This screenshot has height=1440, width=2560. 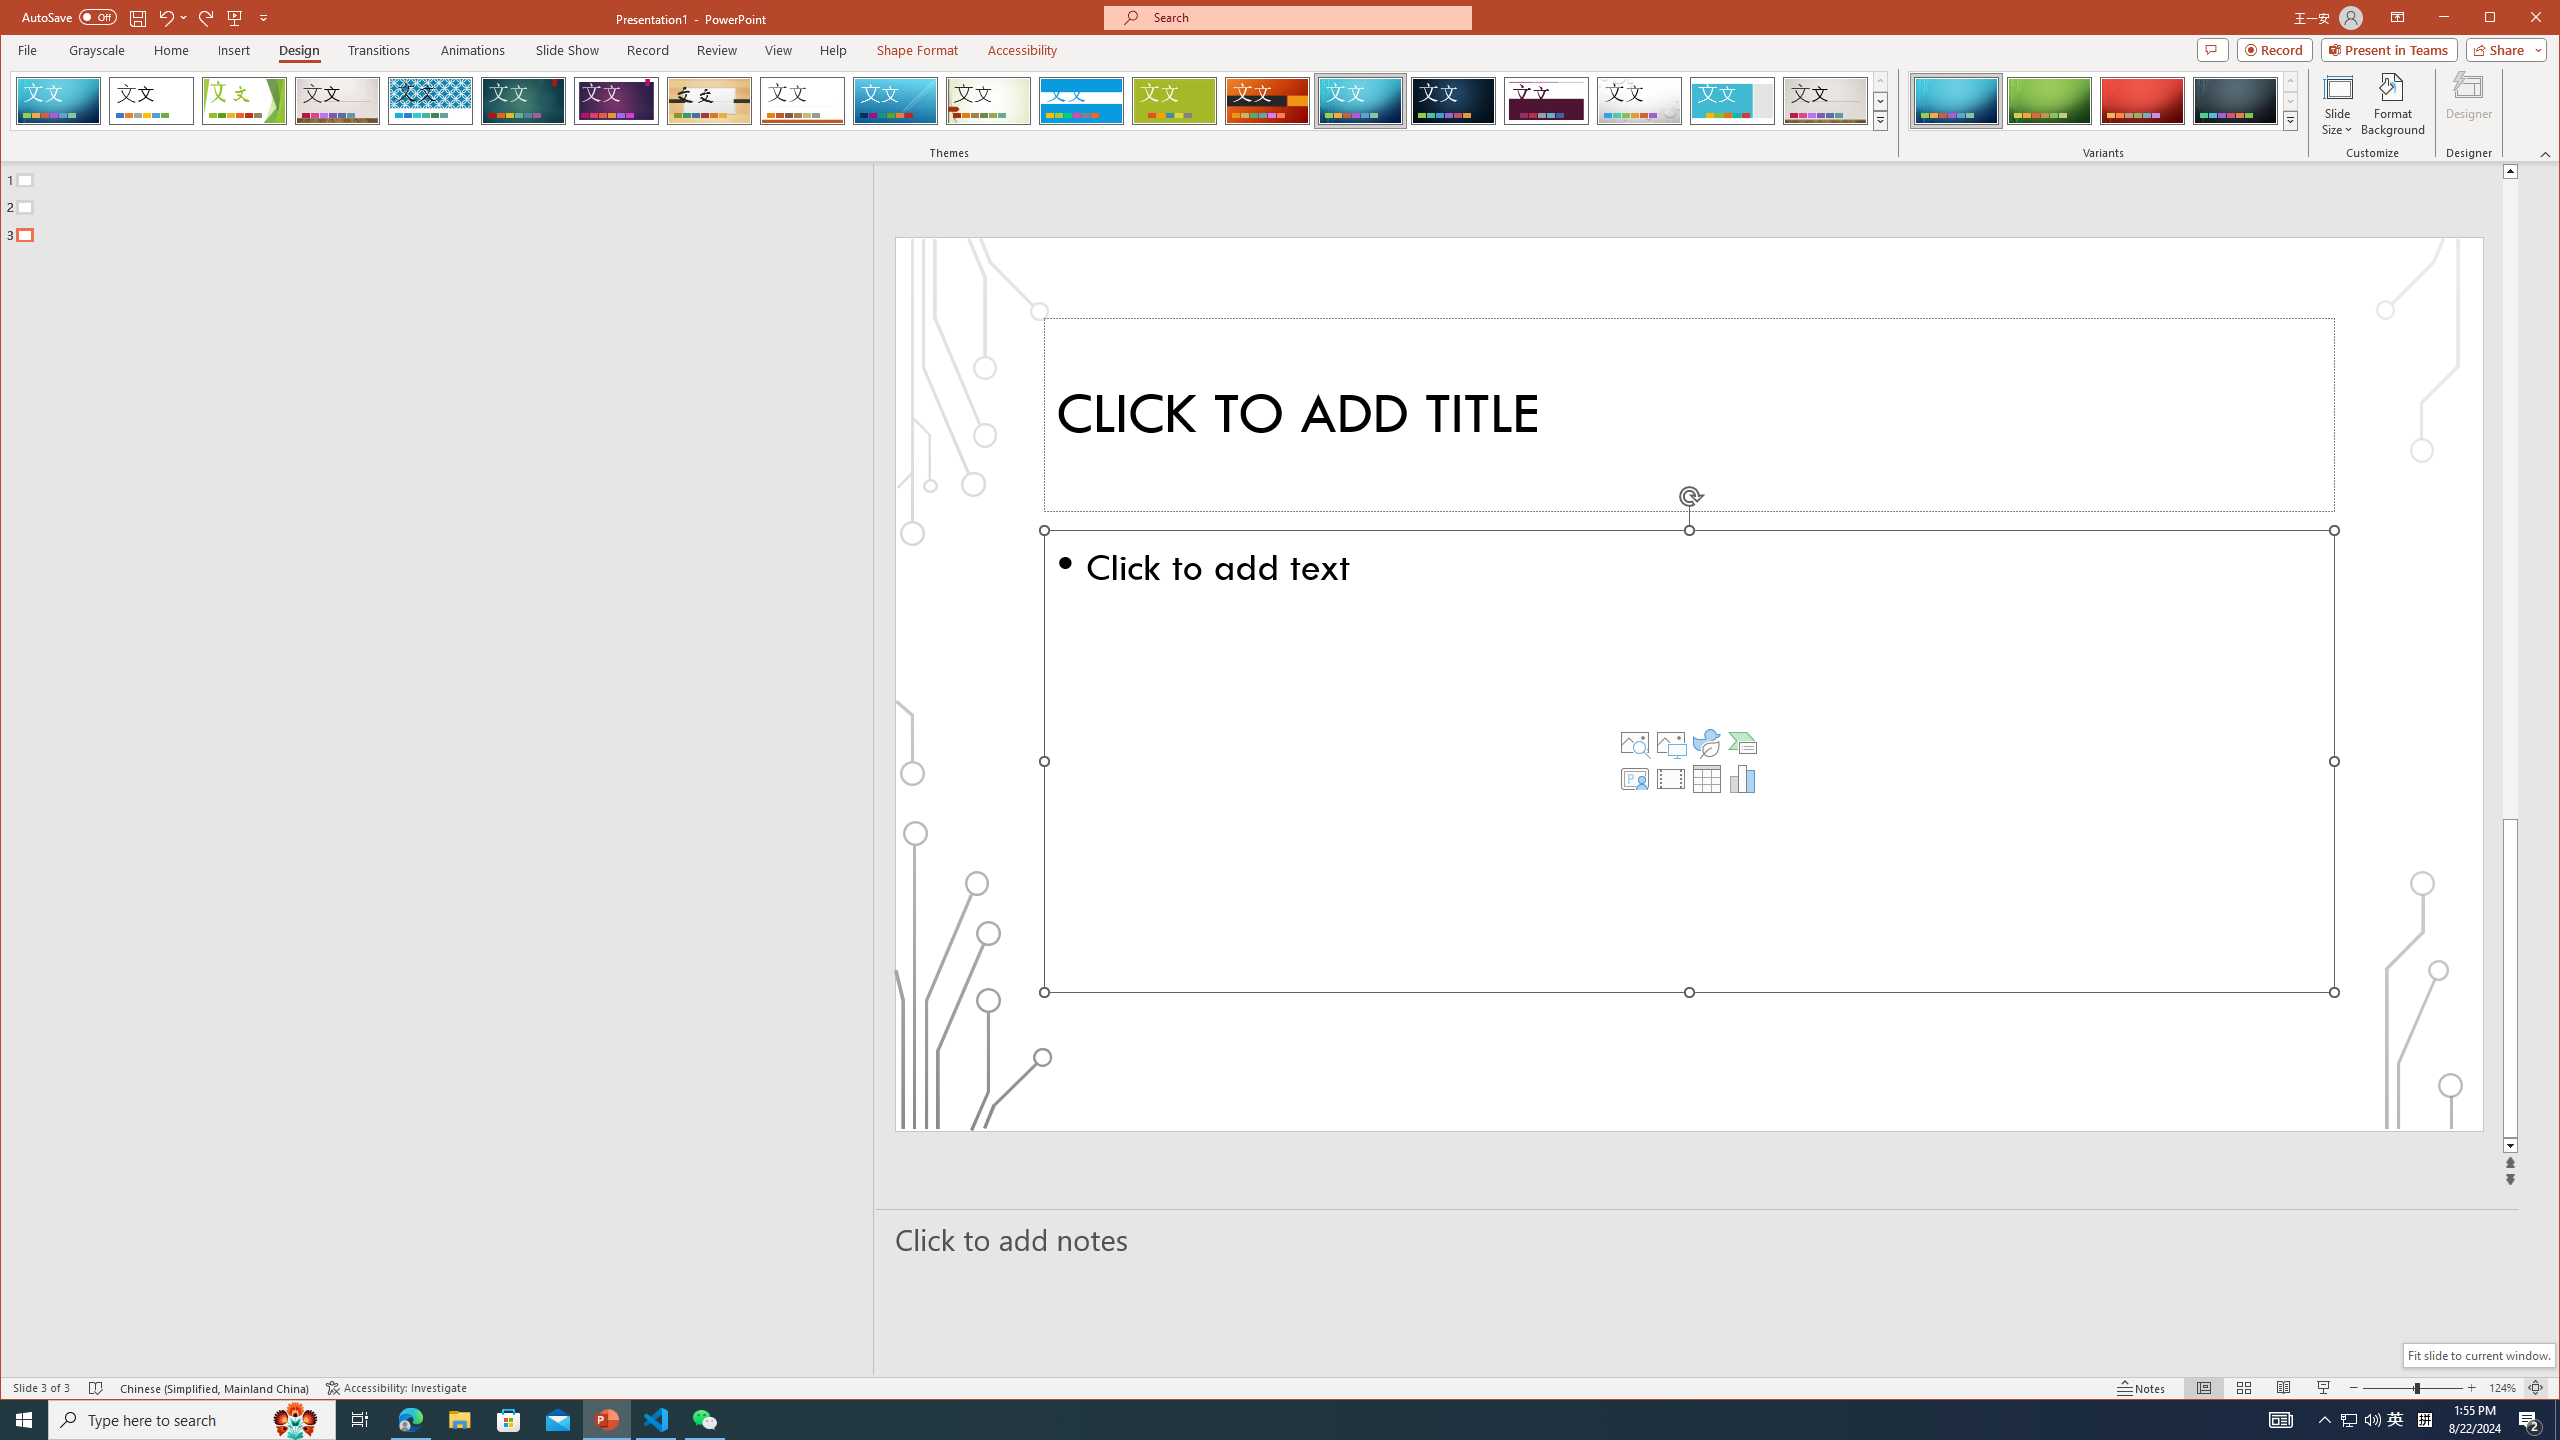 What do you see at coordinates (802, 101) in the screenshot?
I see `Retrospect` at bounding box center [802, 101].